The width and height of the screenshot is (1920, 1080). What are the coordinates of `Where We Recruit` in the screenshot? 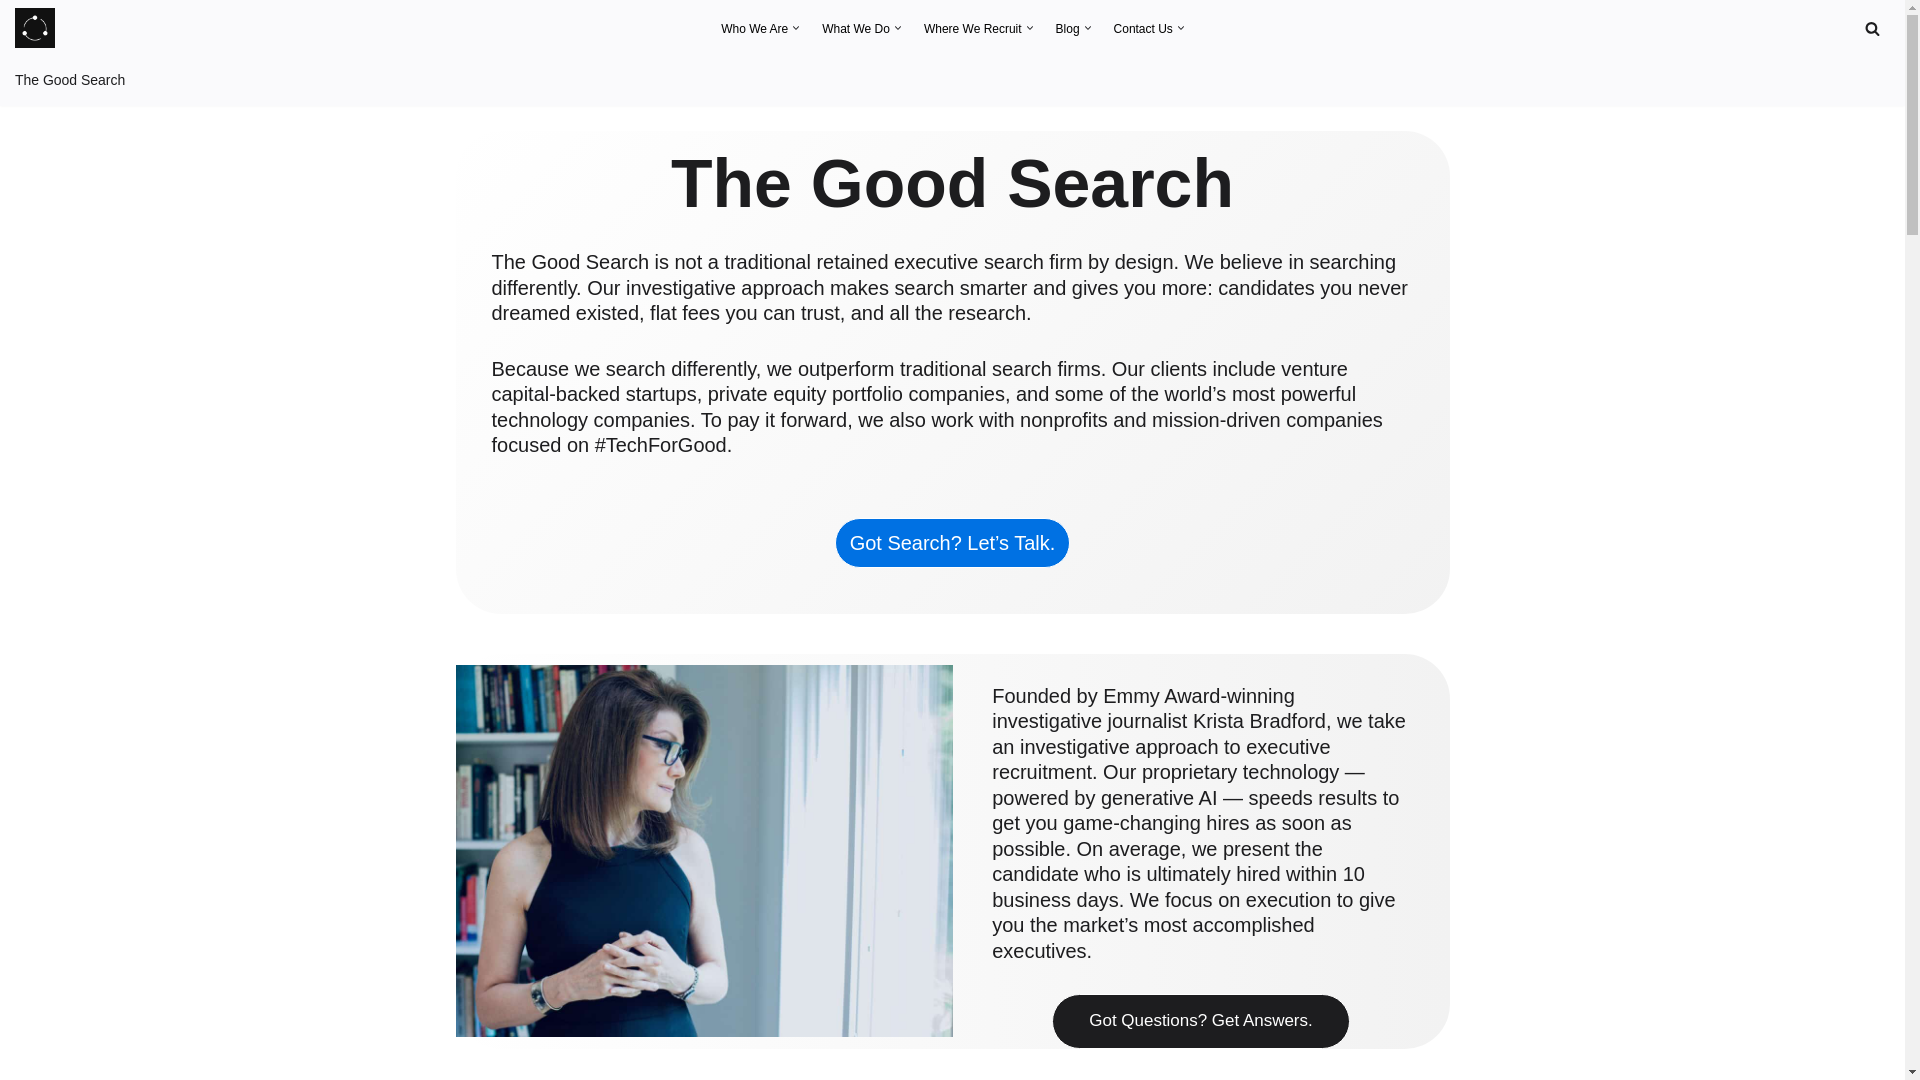 It's located at (972, 27).